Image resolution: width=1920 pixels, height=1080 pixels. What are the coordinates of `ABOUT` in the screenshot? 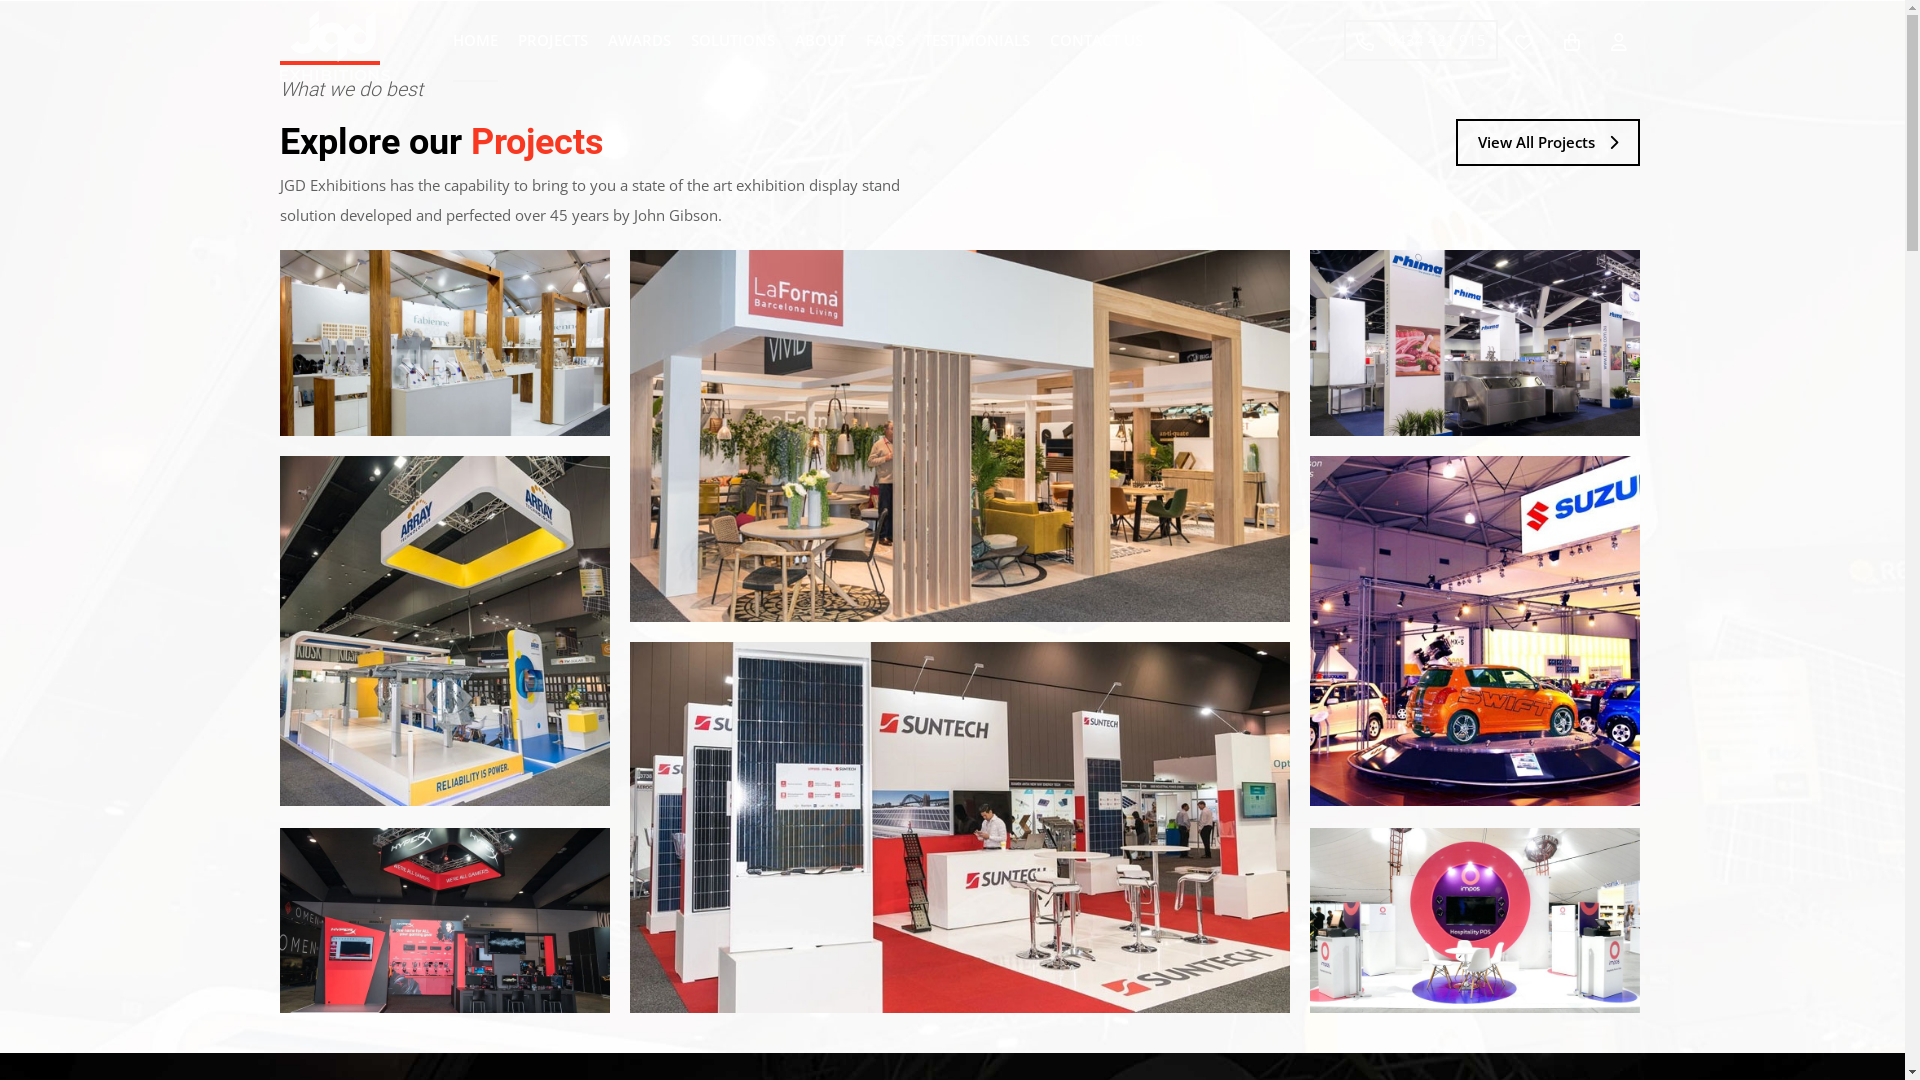 It's located at (820, 40).